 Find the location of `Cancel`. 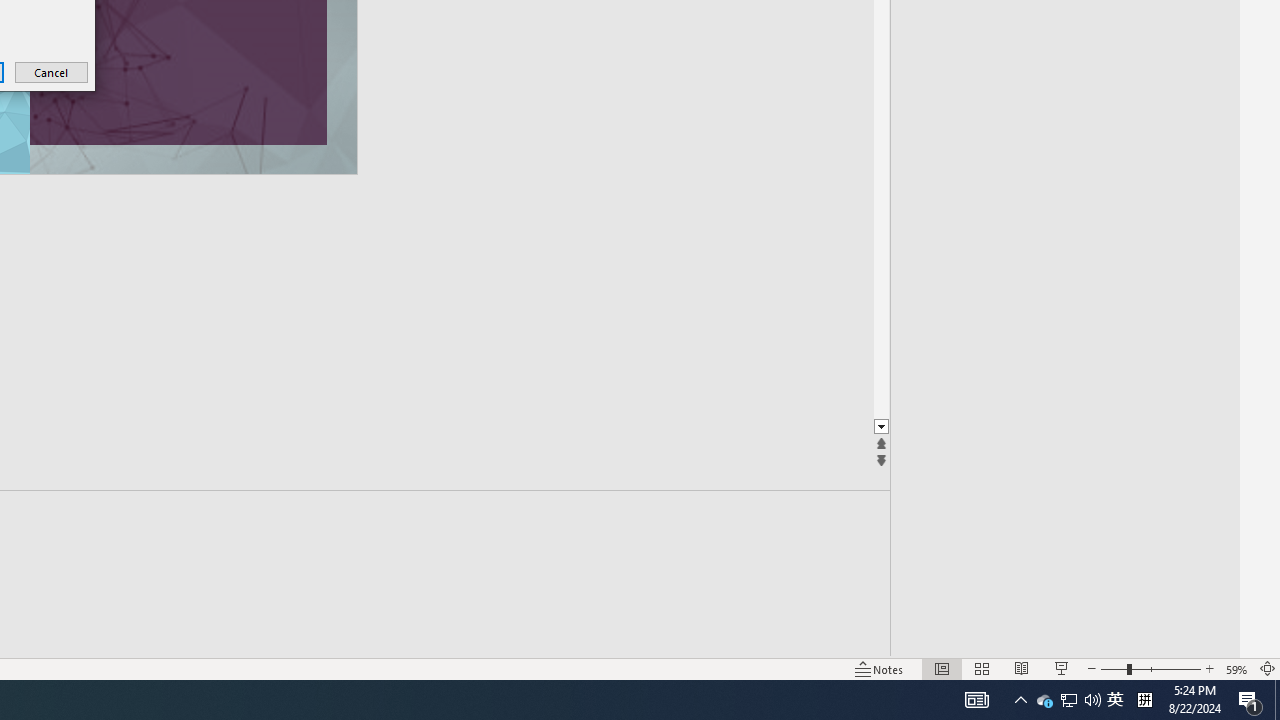

Cancel is located at coordinates (1044, 700).